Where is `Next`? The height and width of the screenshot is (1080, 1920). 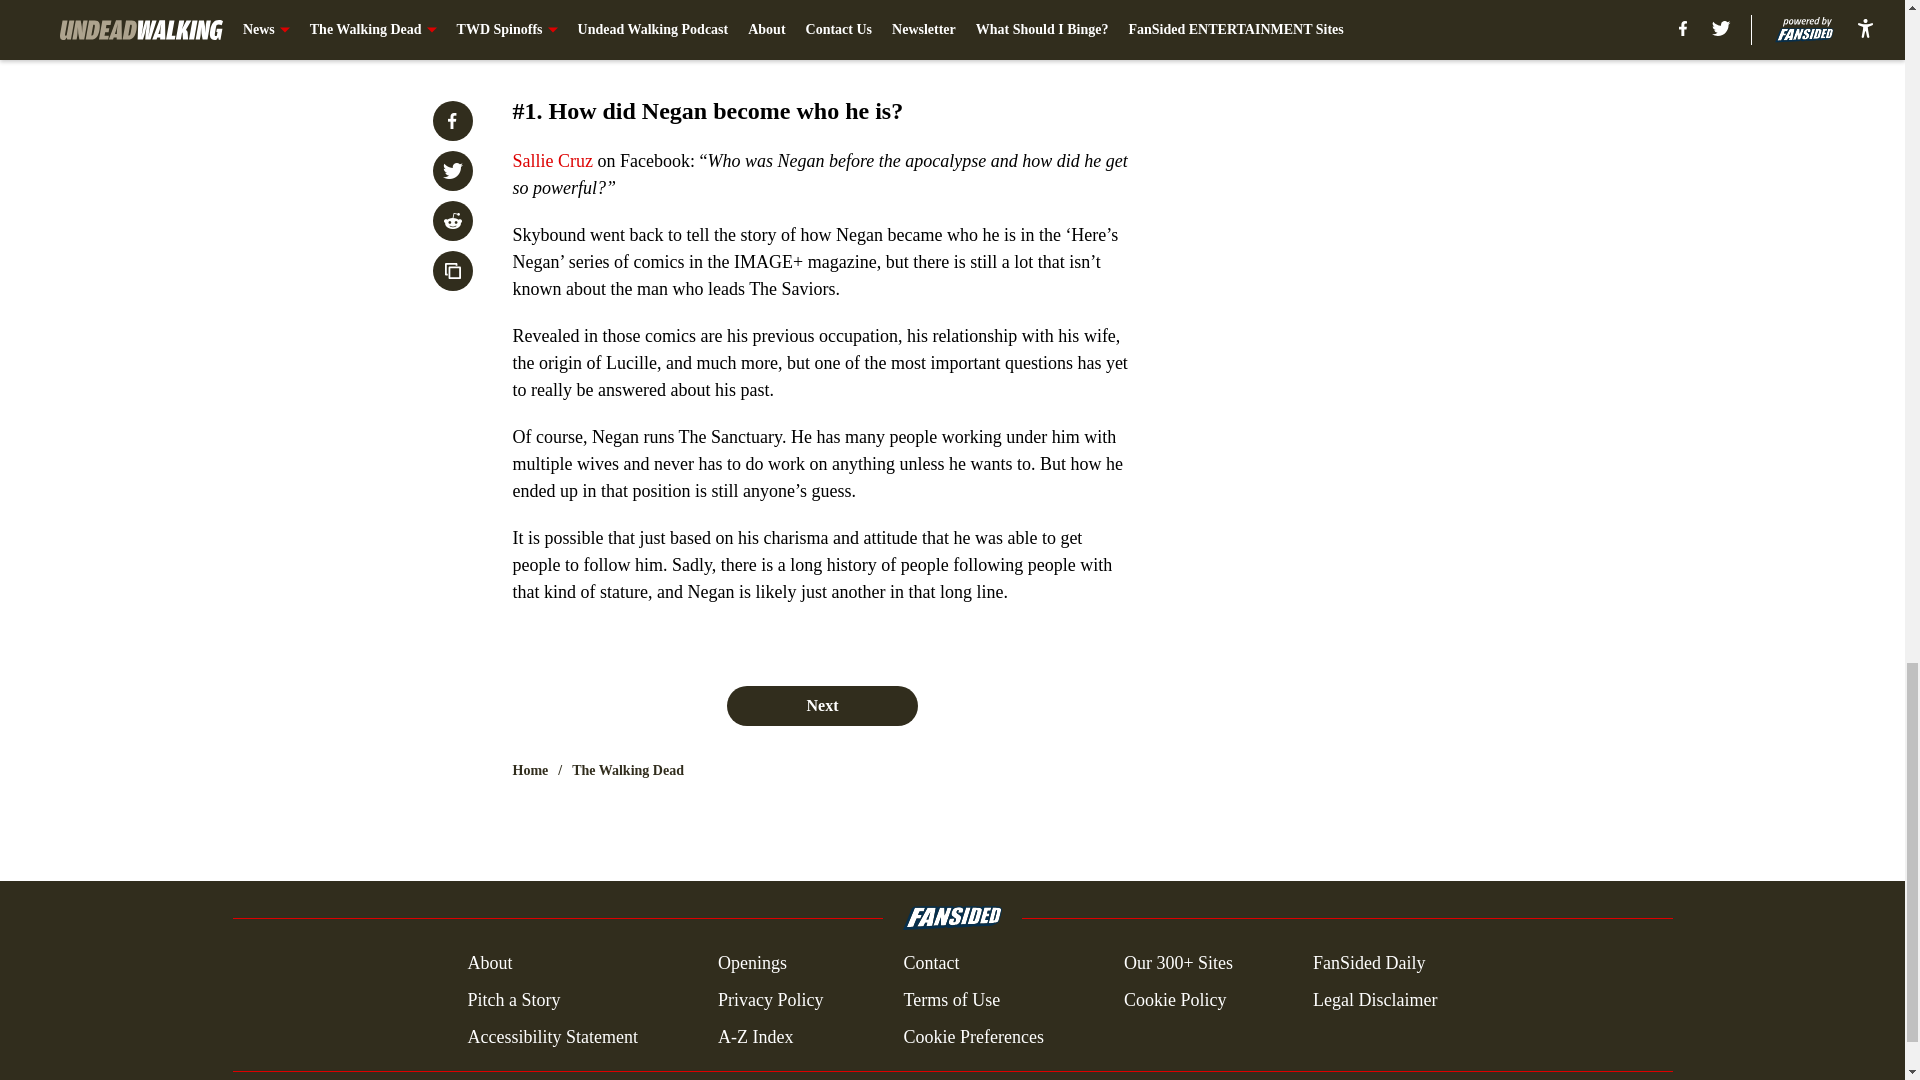
Next is located at coordinates (821, 705).